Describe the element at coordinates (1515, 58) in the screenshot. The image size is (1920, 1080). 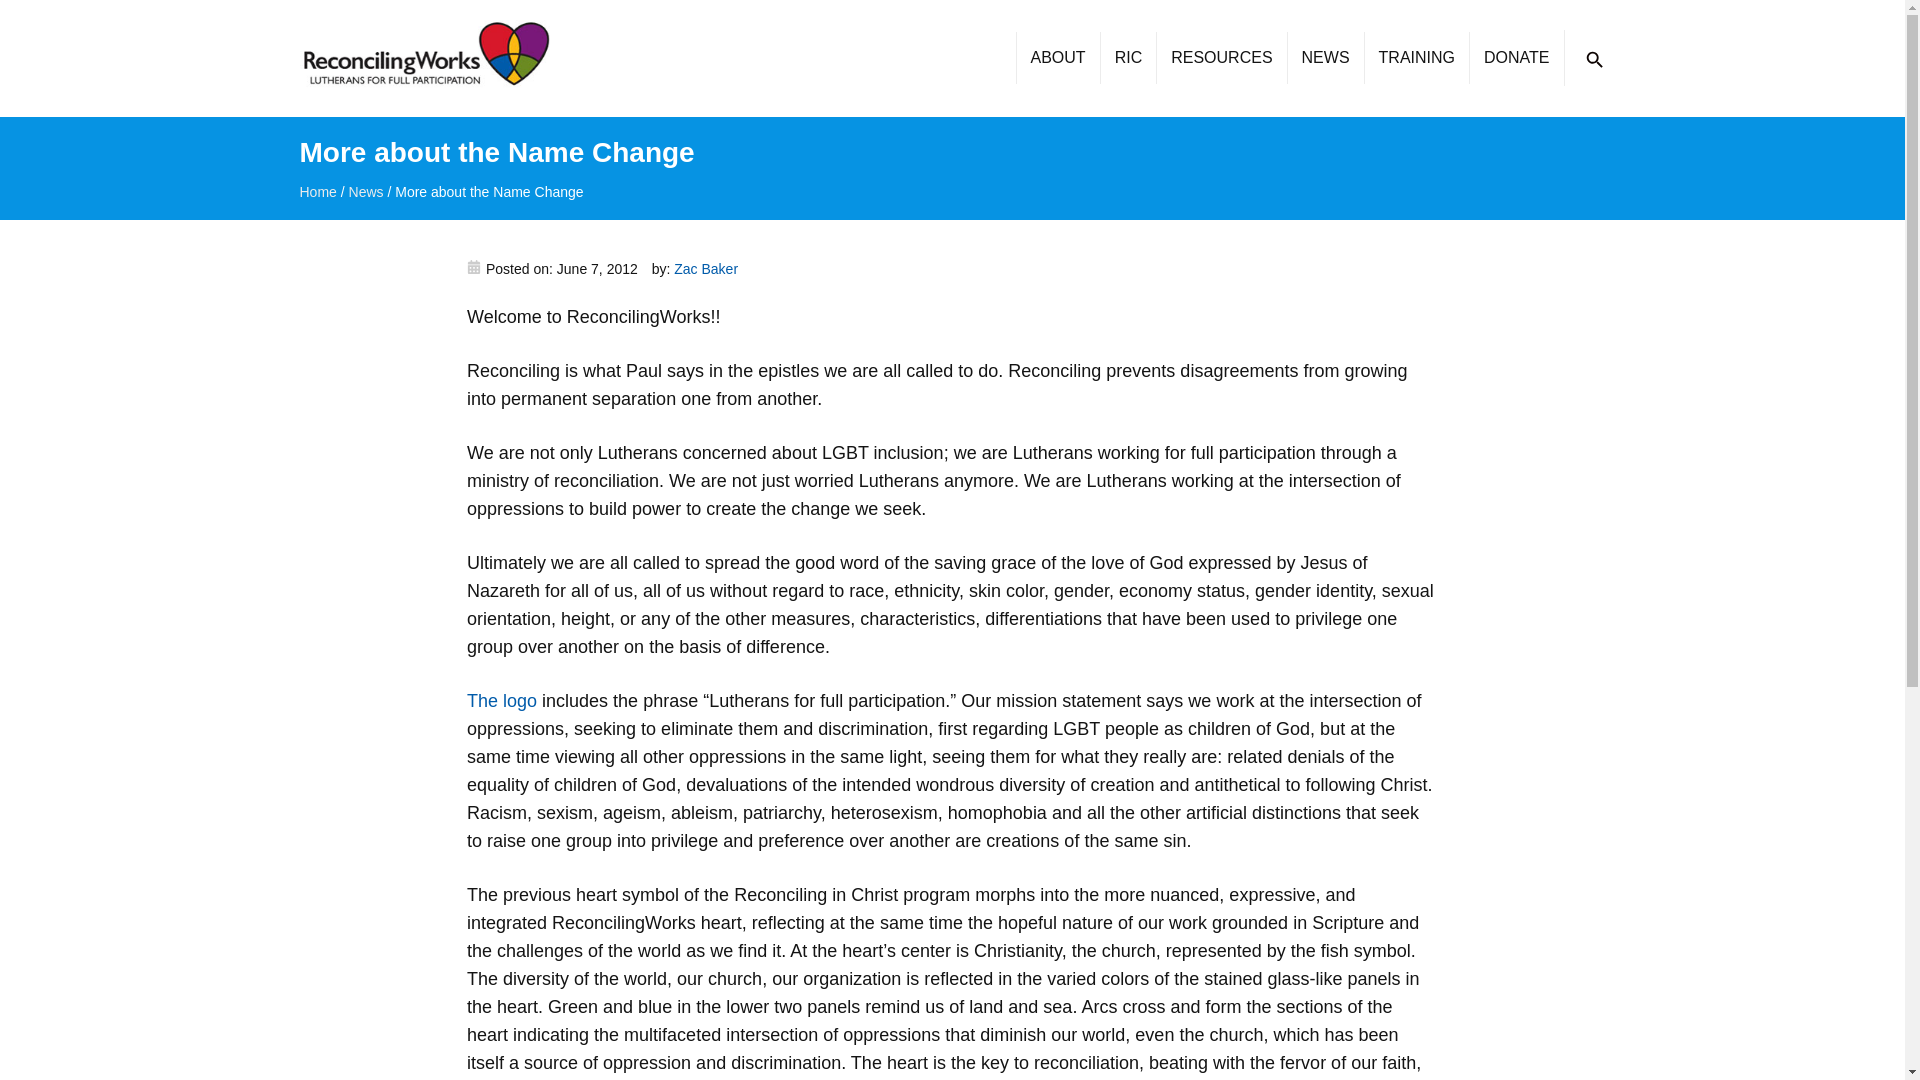
I see `DONATE` at that location.